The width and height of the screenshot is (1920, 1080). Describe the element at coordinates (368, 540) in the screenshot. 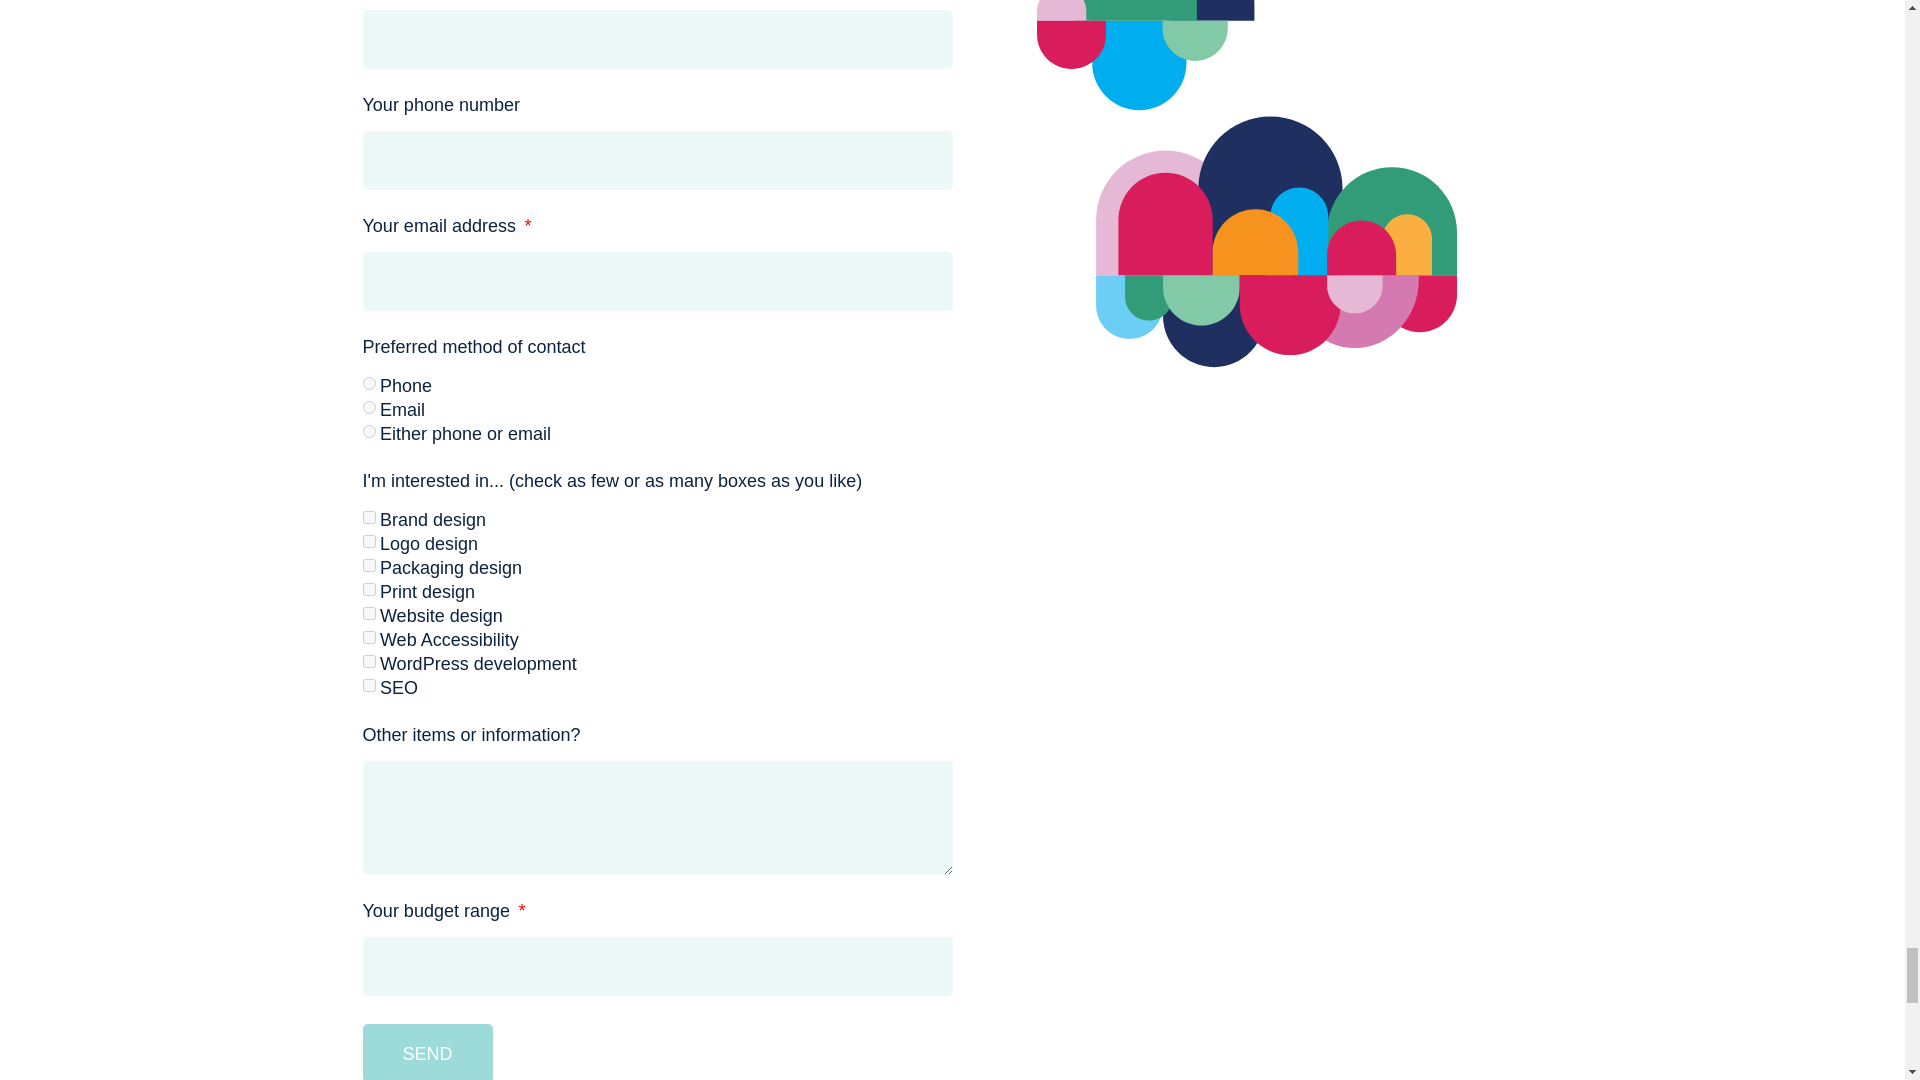

I see `Logo design` at that location.